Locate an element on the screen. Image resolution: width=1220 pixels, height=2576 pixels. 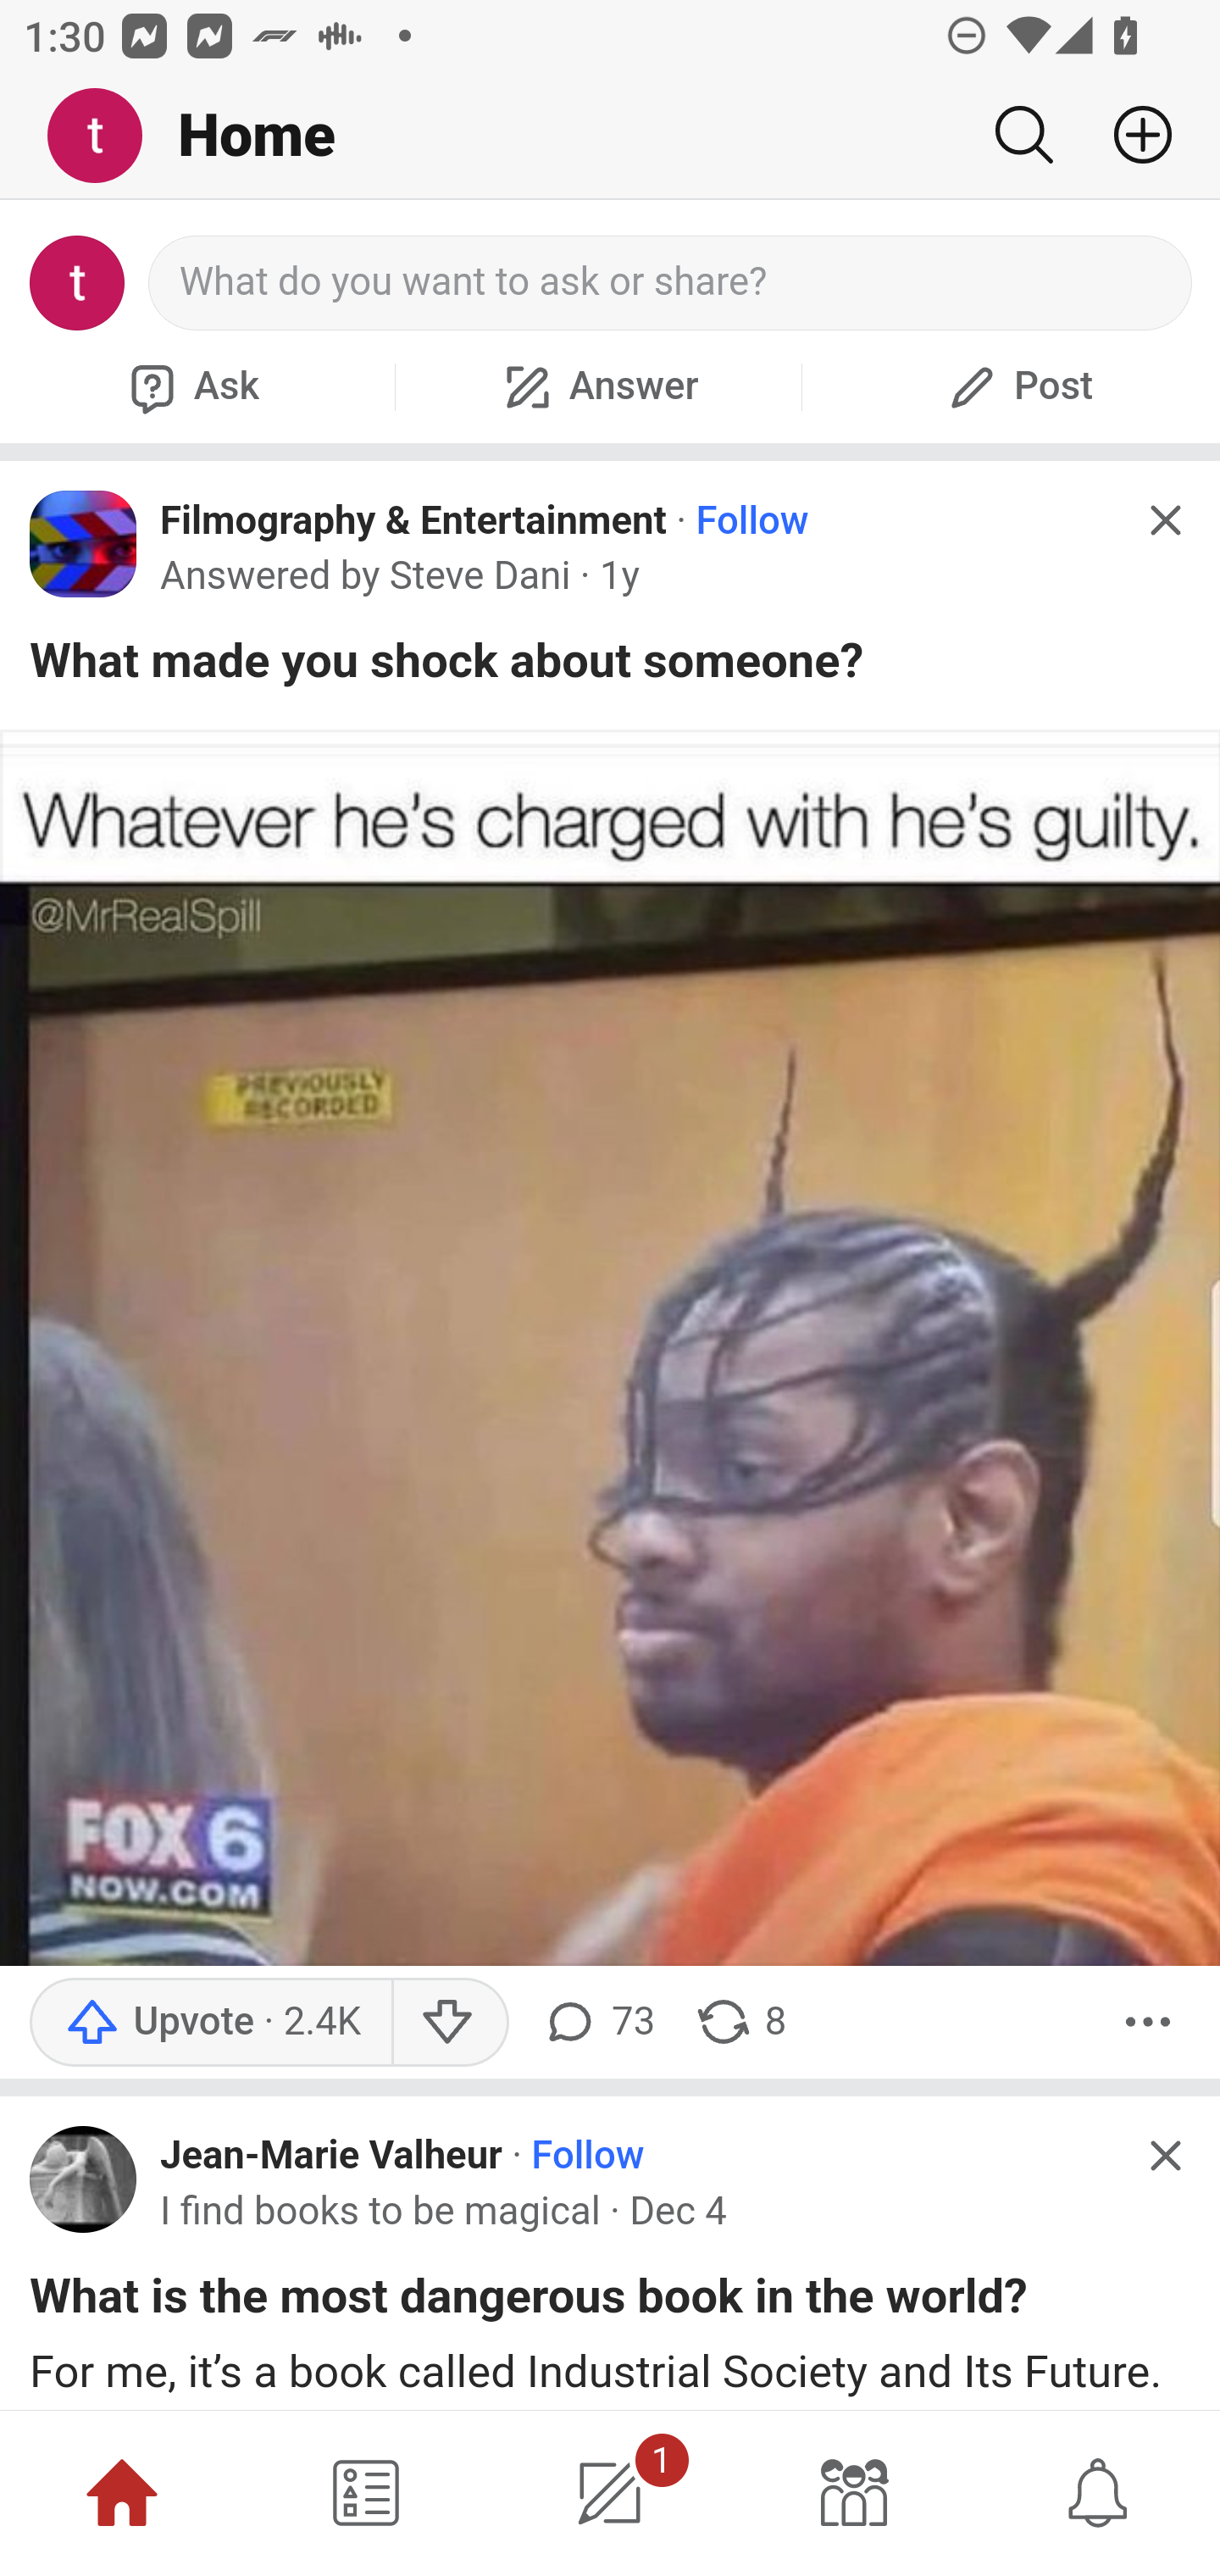
8 shares is located at coordinates (739, 2022).